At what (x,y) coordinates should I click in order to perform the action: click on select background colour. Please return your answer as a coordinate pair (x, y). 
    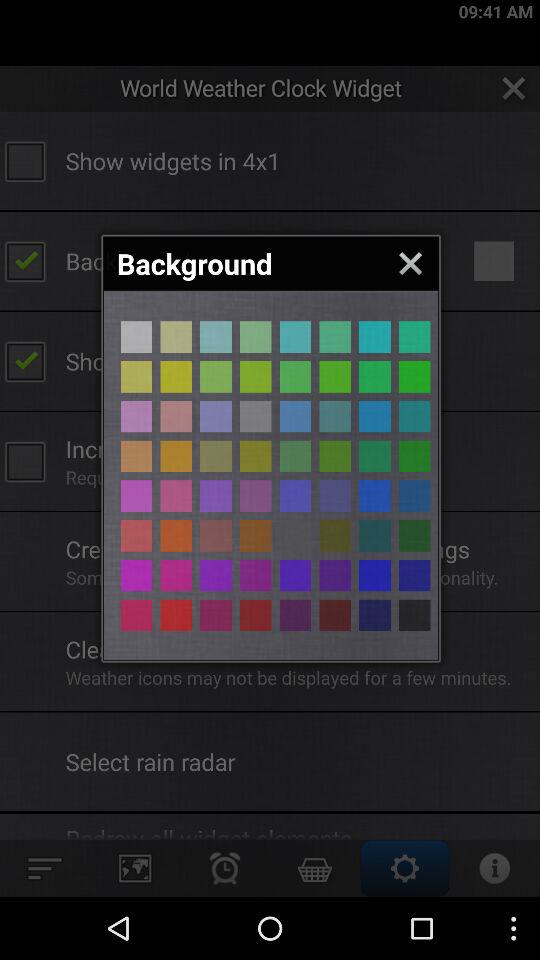
    Looking at the image, I should click on (216, 416).